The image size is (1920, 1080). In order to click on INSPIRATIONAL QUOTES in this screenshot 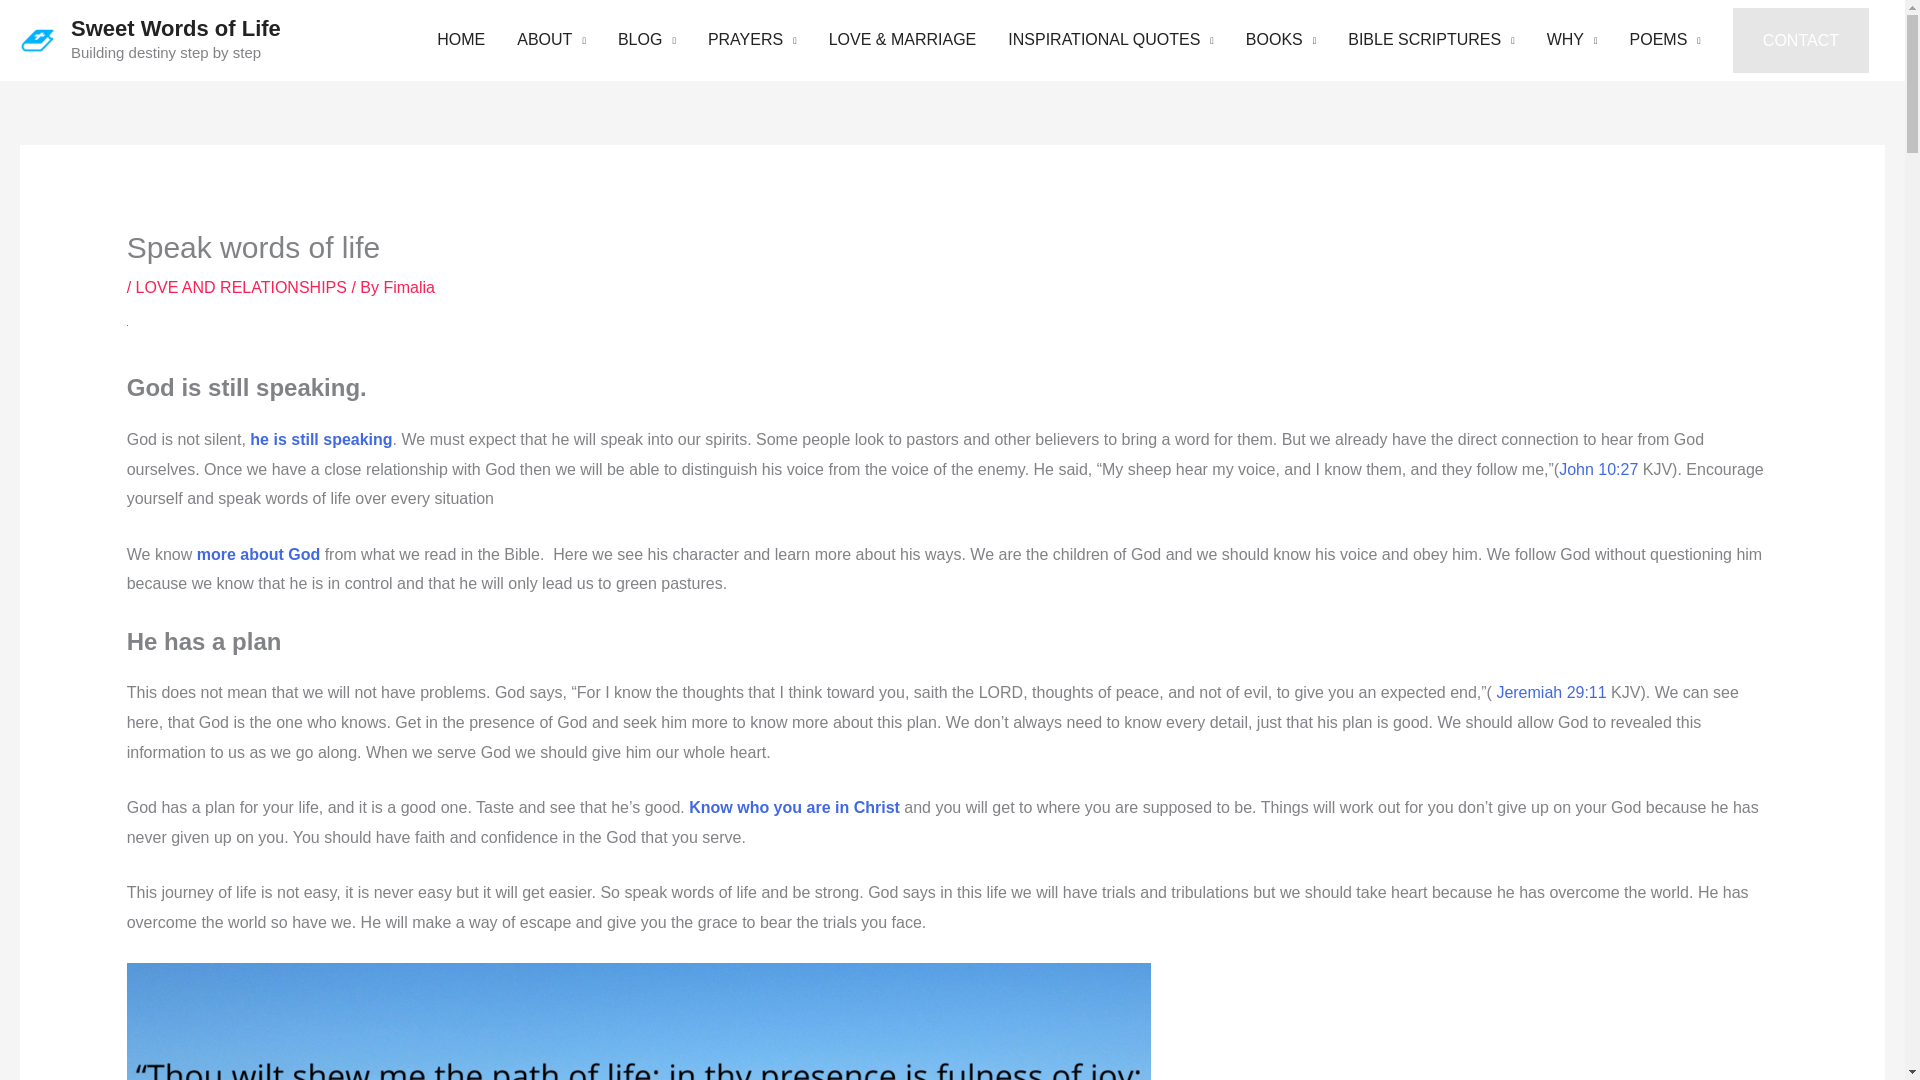, I will do `click(1111, 40)`.